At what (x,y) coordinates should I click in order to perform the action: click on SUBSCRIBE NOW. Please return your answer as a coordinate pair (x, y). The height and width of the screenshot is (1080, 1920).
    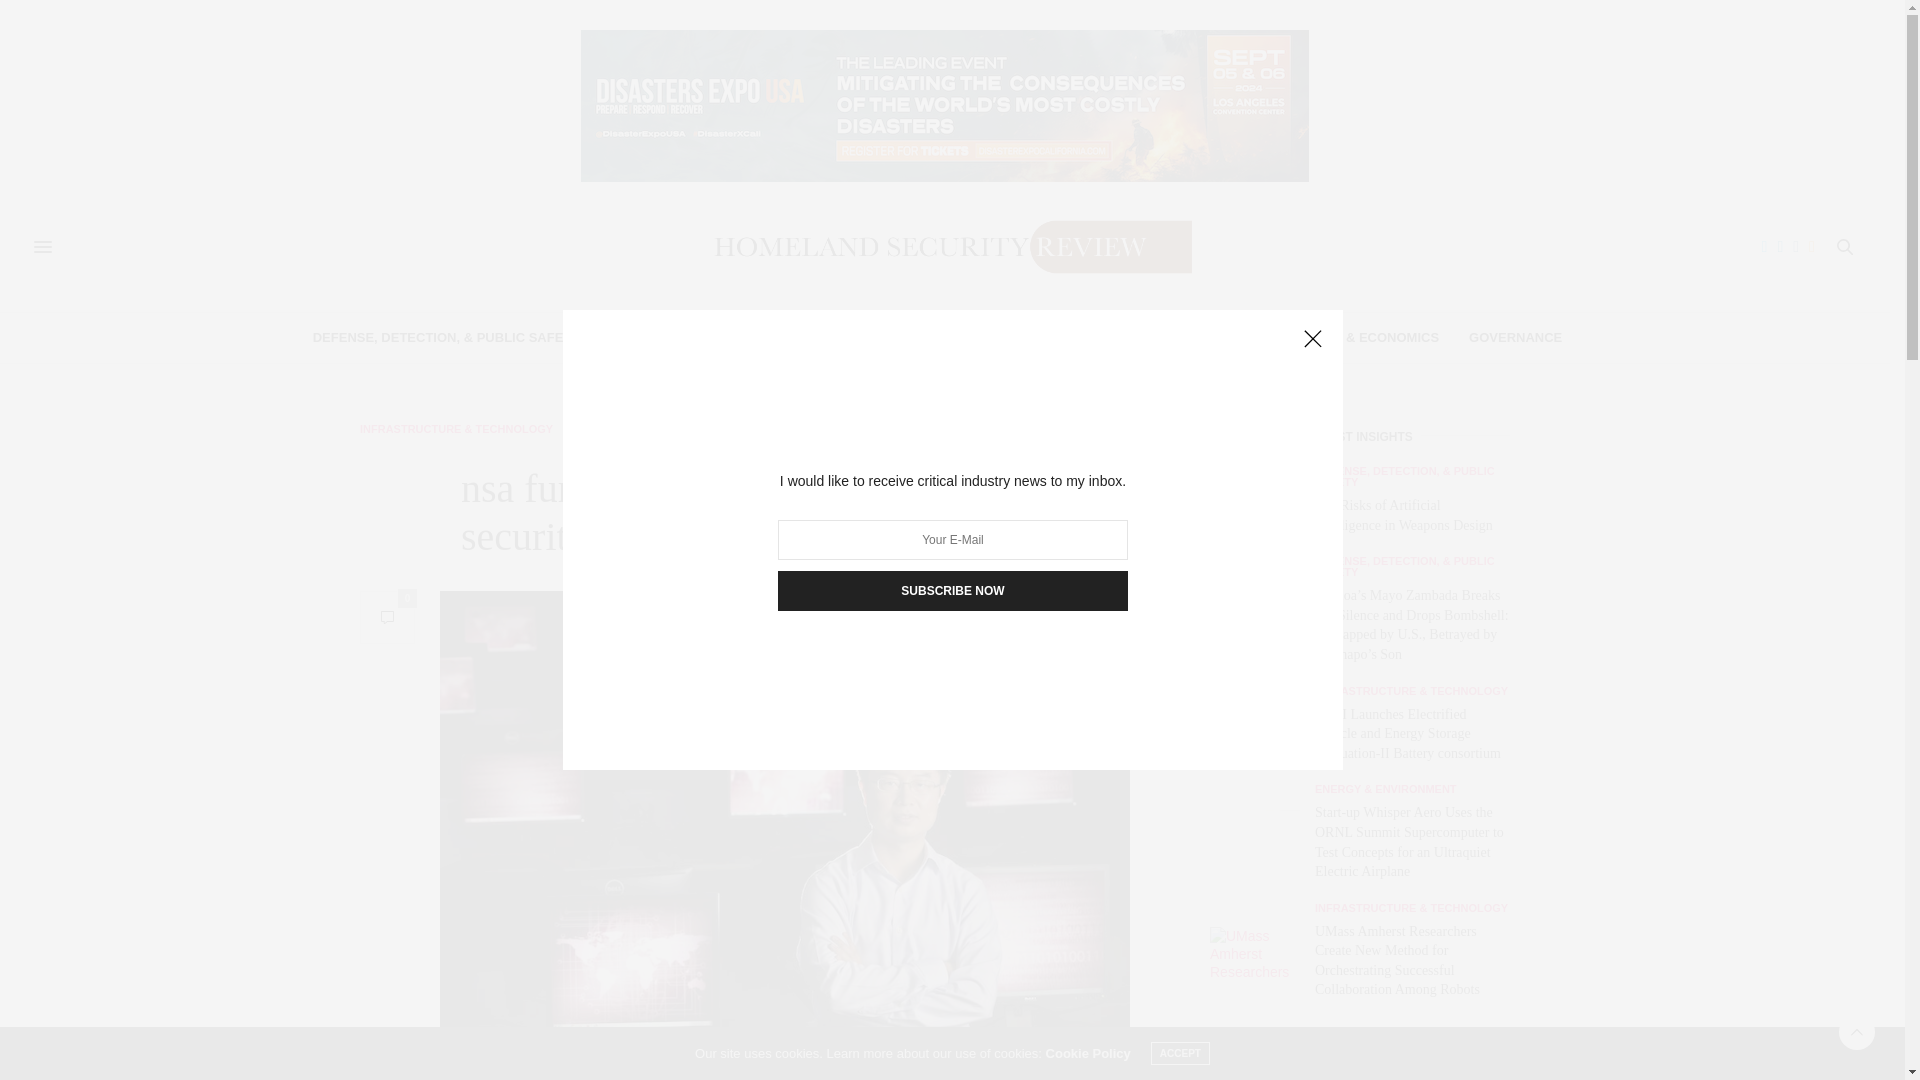
    Looking at the image, I should click on (952, 591).